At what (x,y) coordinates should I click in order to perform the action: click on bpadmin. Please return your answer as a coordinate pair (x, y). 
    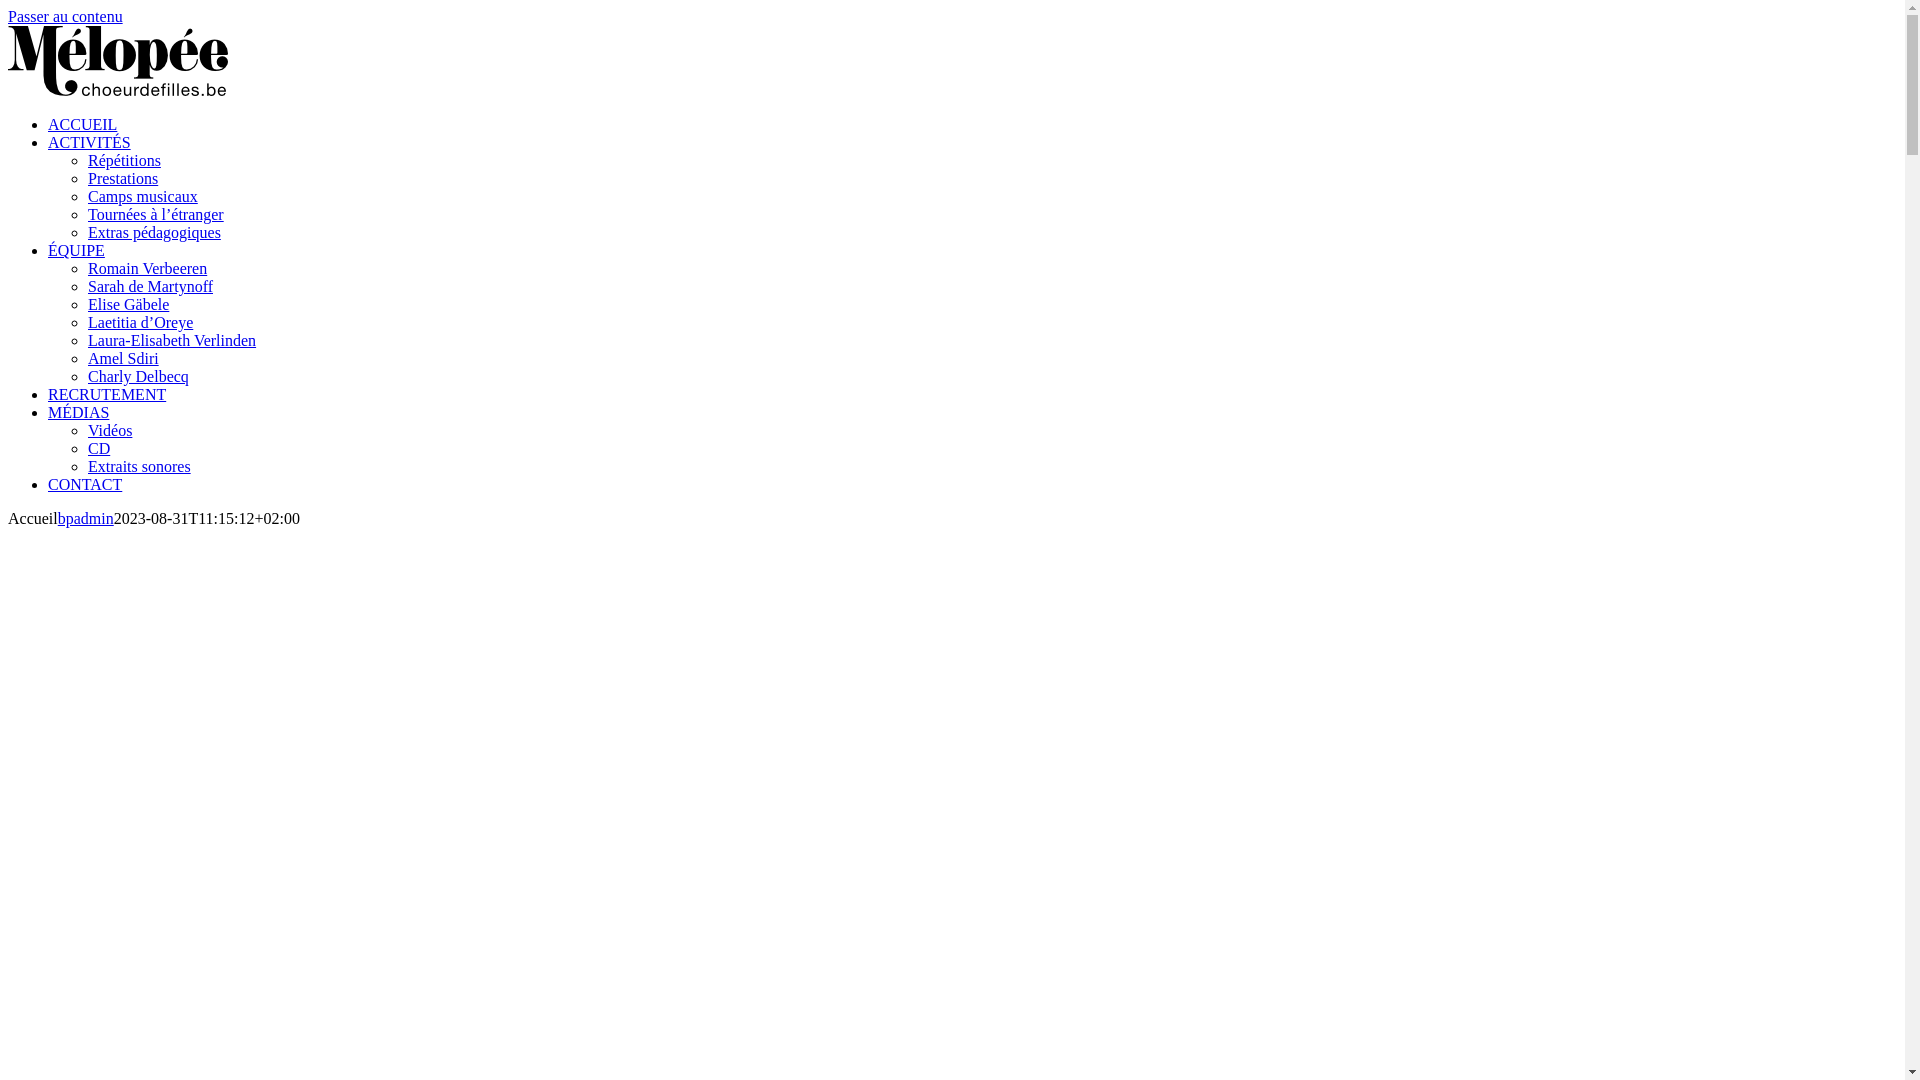
    Looking at the image, I should click on (86, 518).